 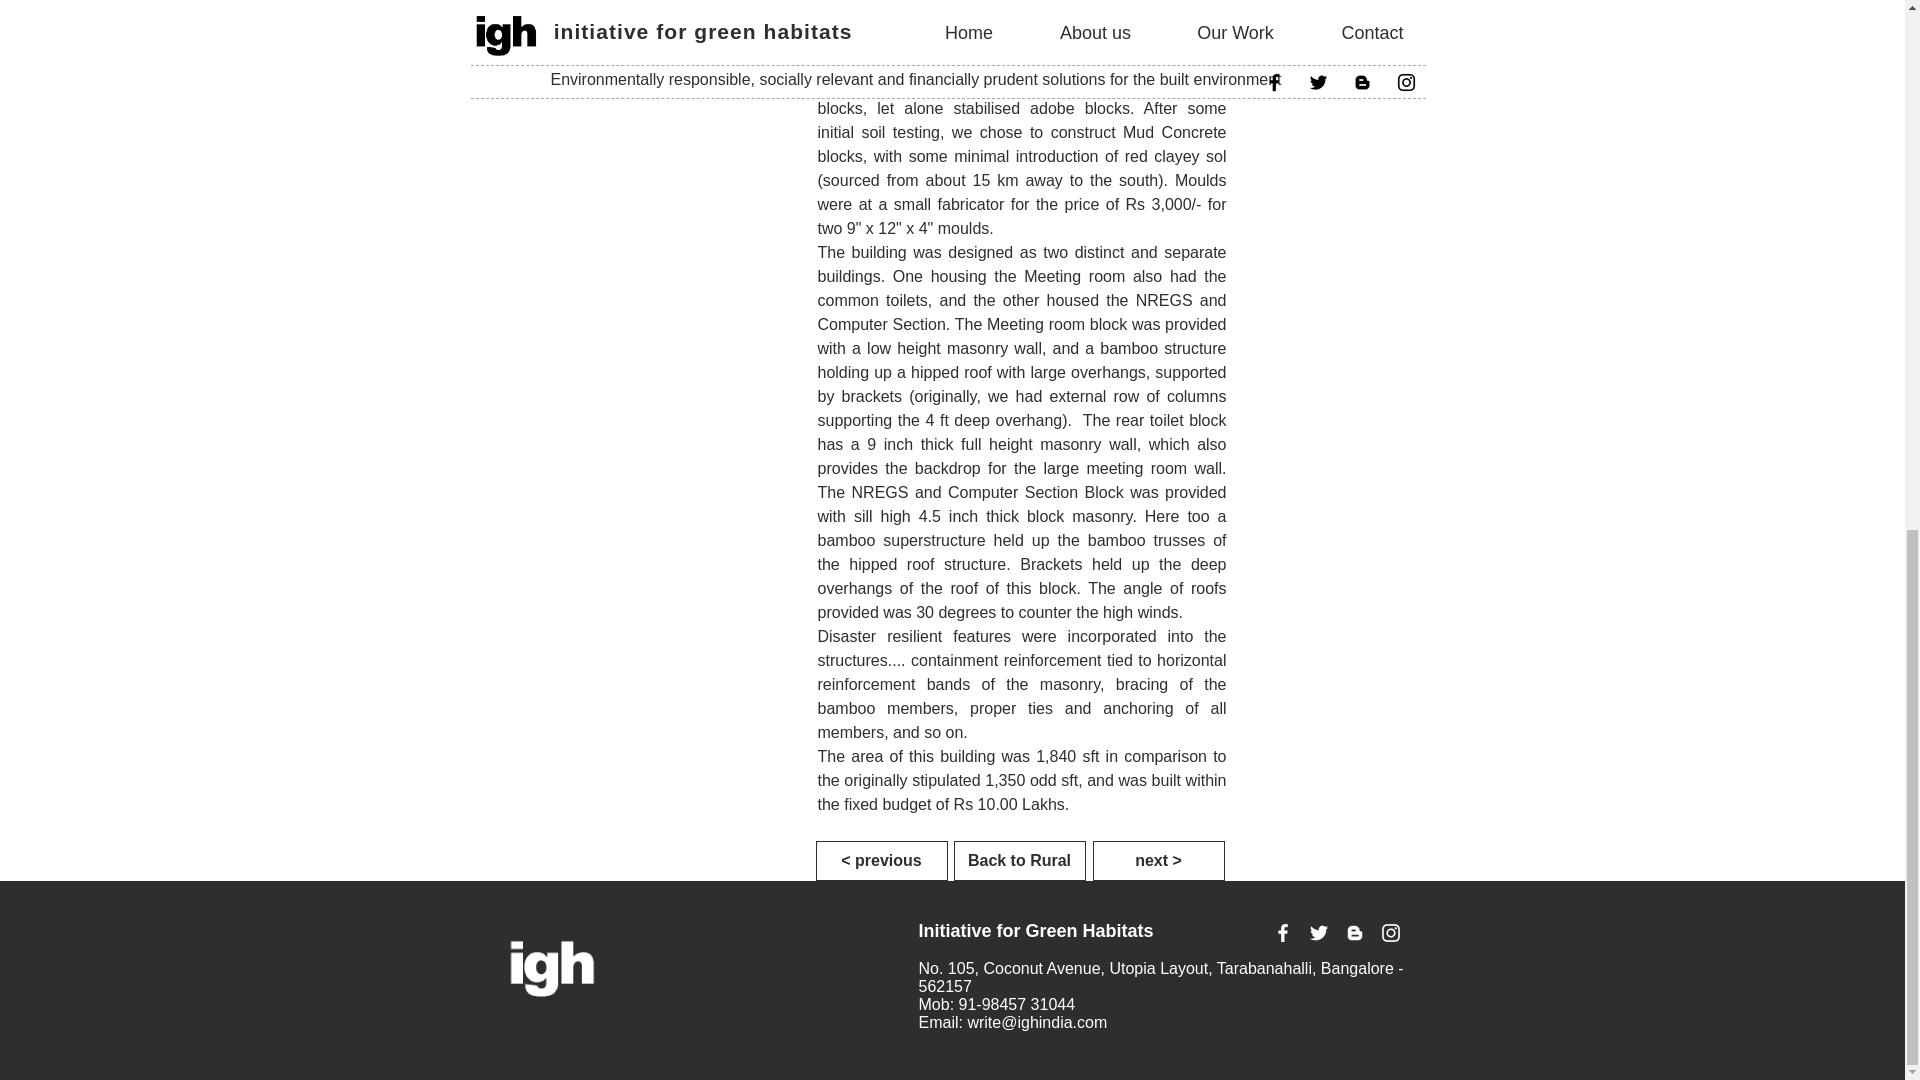 I want to click on Back to Rural, so click(x=1020, y=861).